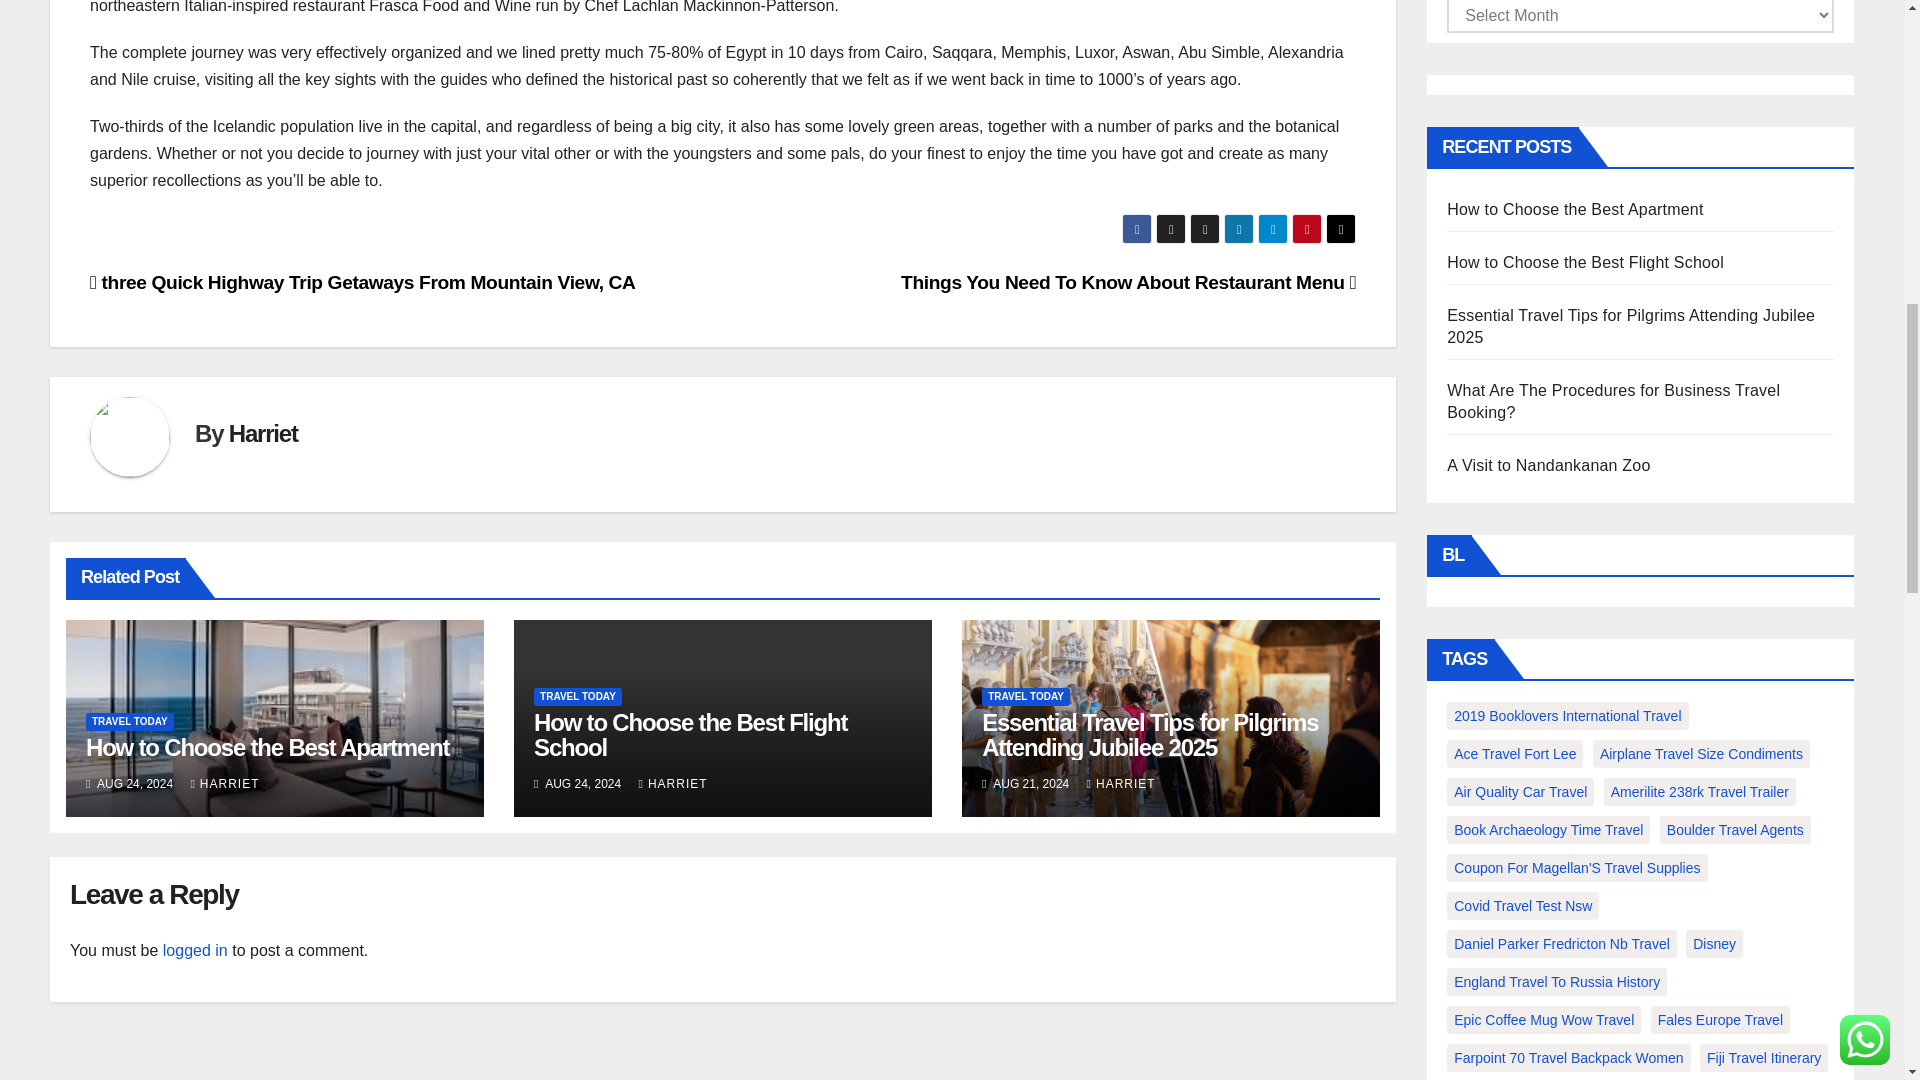 The image size is (1920, 1080). I want to click on Permalink to: How to Choose the Best Flight School, so click(690, 734).